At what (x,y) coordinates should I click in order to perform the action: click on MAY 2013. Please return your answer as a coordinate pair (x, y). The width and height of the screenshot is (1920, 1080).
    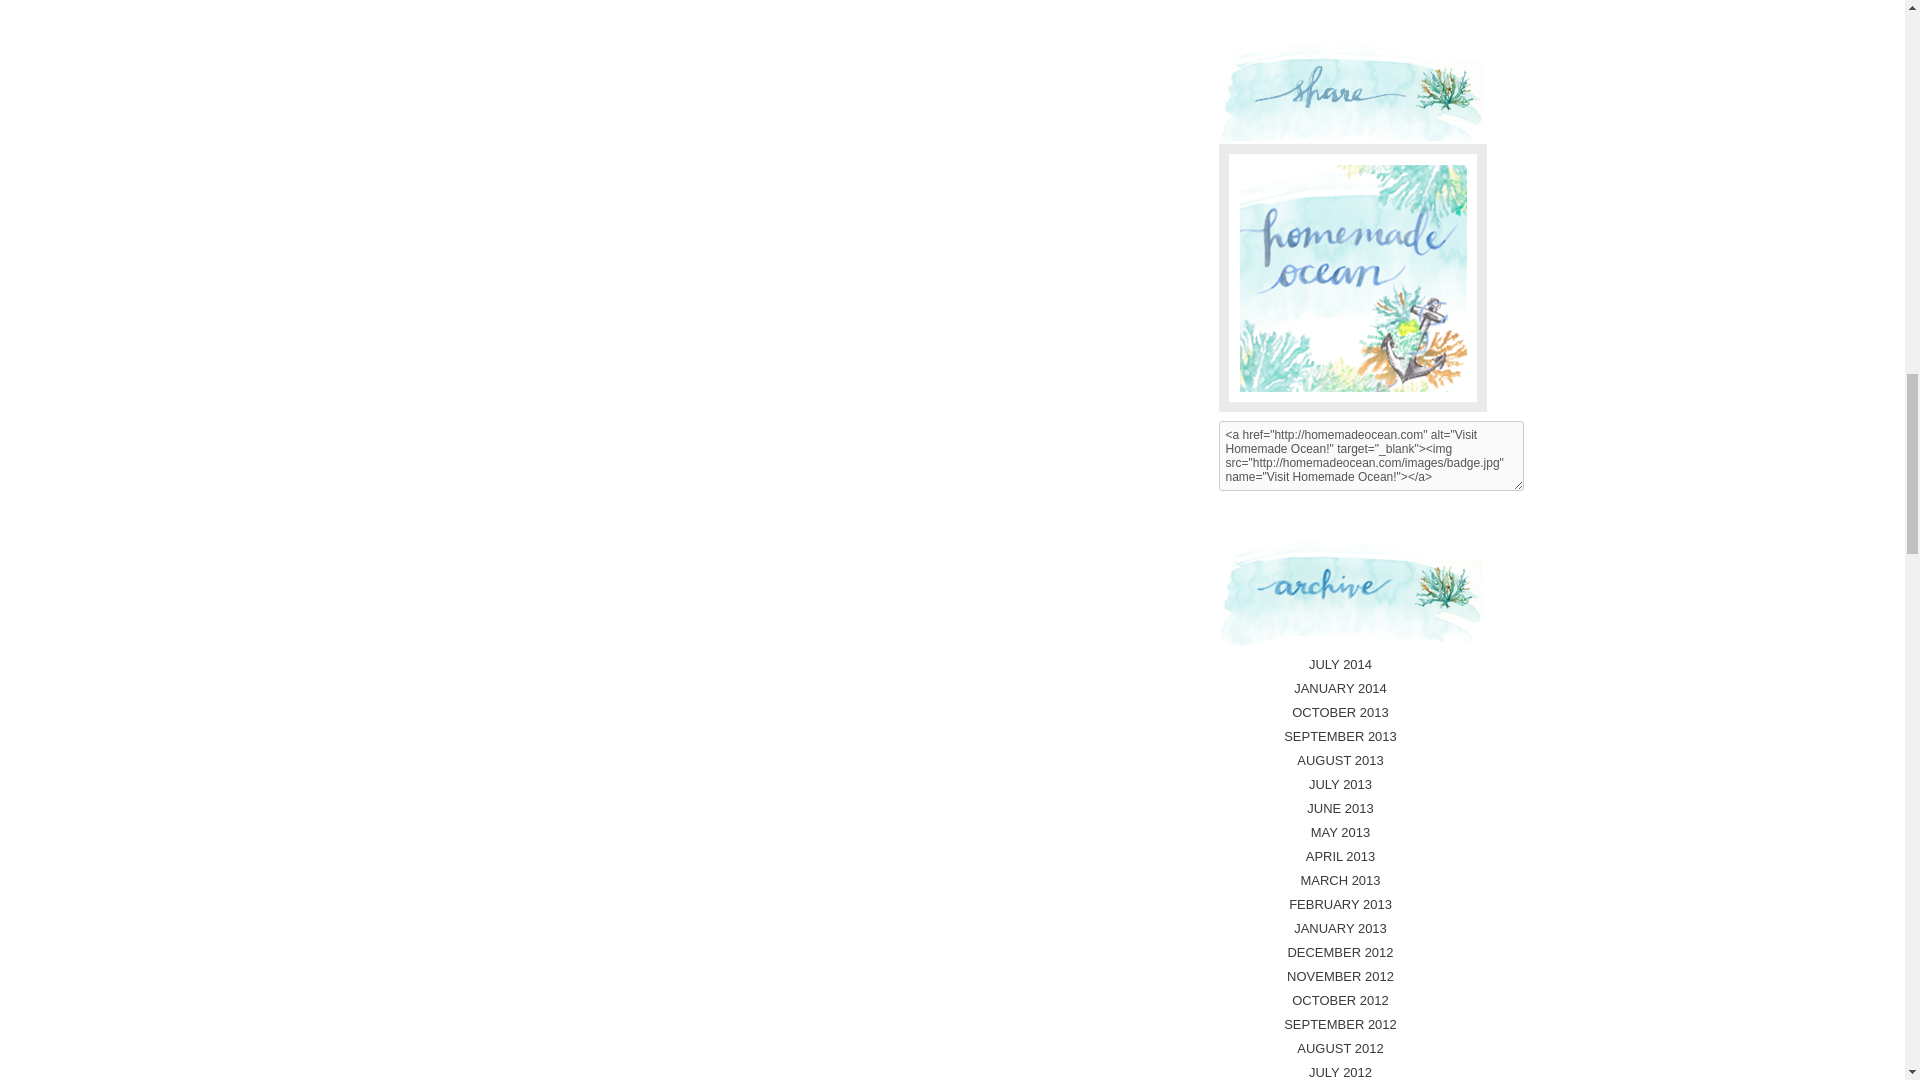
    Looking at the image, I should click on (1340, 832).